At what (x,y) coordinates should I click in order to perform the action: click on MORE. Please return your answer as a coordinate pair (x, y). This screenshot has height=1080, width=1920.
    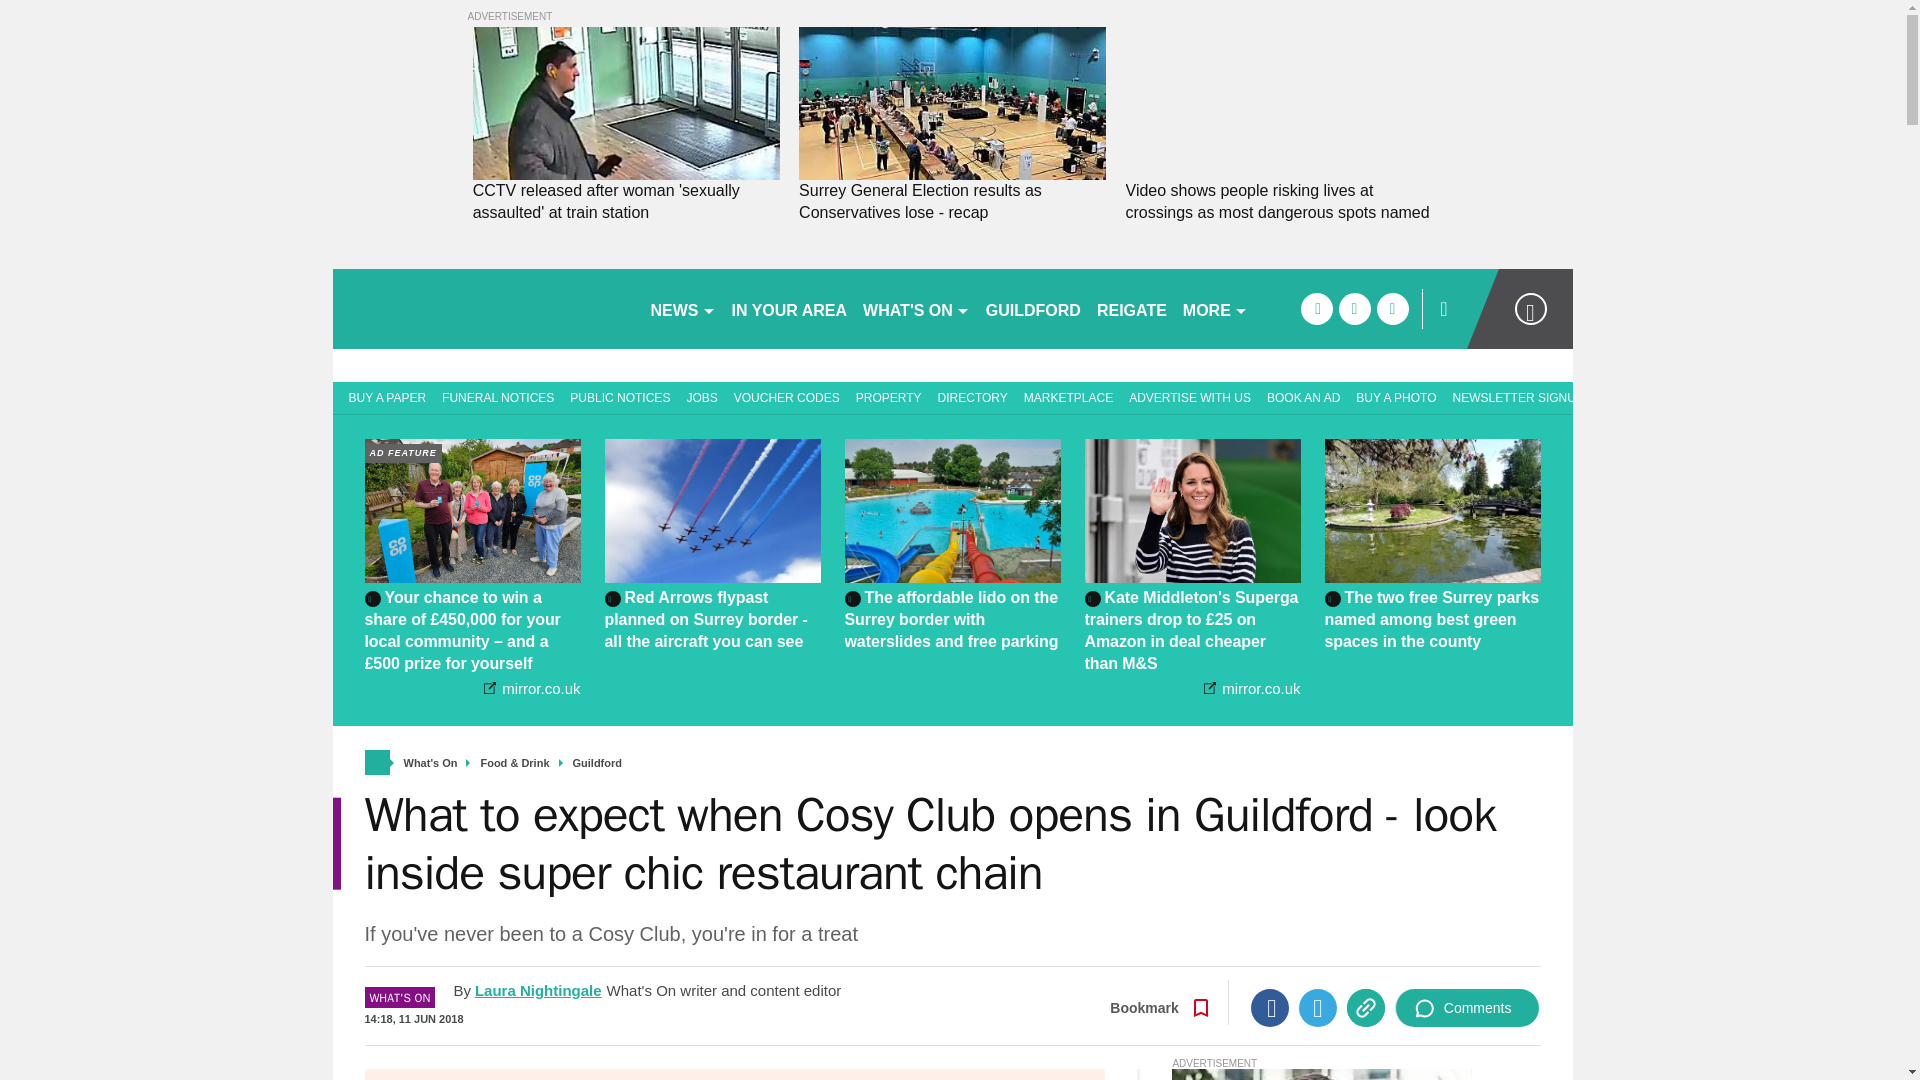
    Looking at the image, I should click on (1215, 308).